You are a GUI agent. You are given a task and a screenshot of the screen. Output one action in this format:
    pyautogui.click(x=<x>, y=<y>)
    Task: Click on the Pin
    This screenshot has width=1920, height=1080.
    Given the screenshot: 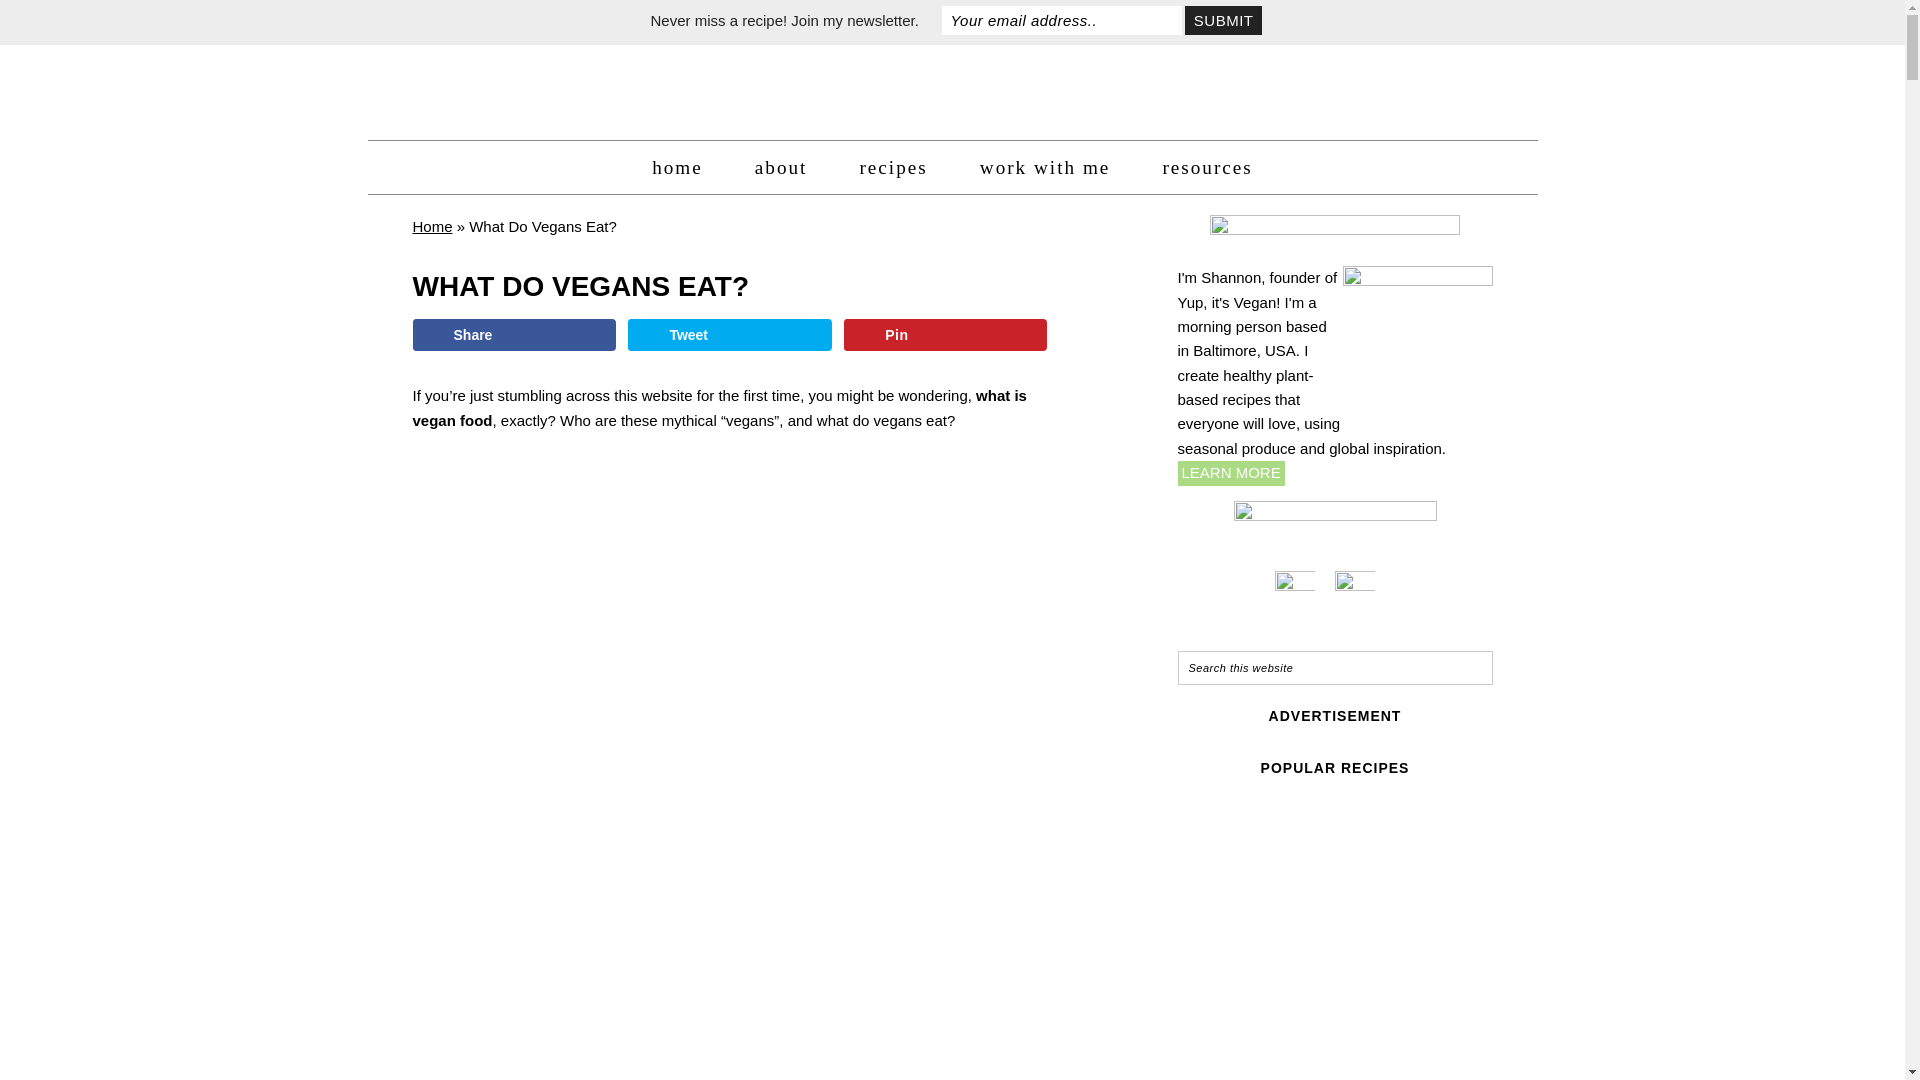 What is the action you would take?
    pyautogui.click(x=945, y=334)
    